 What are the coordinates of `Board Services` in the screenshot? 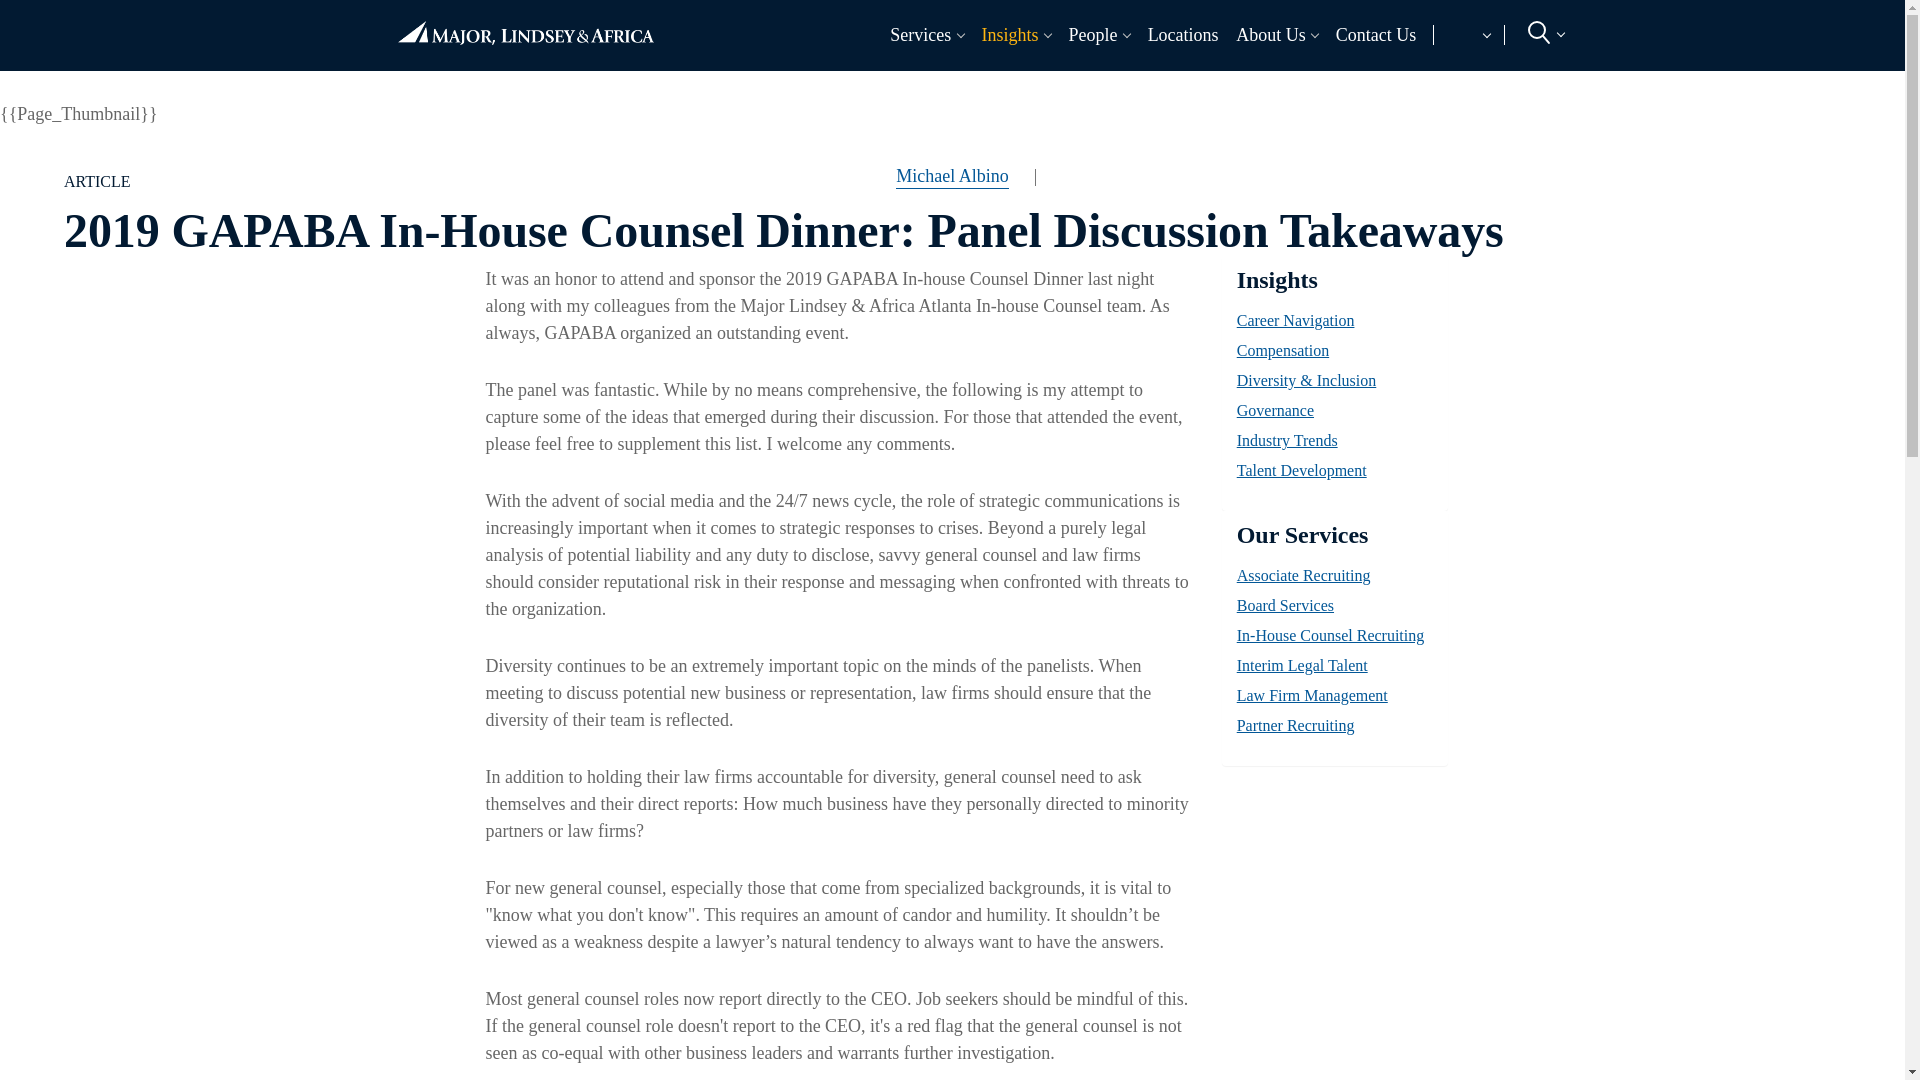 It's located at (810, 80).